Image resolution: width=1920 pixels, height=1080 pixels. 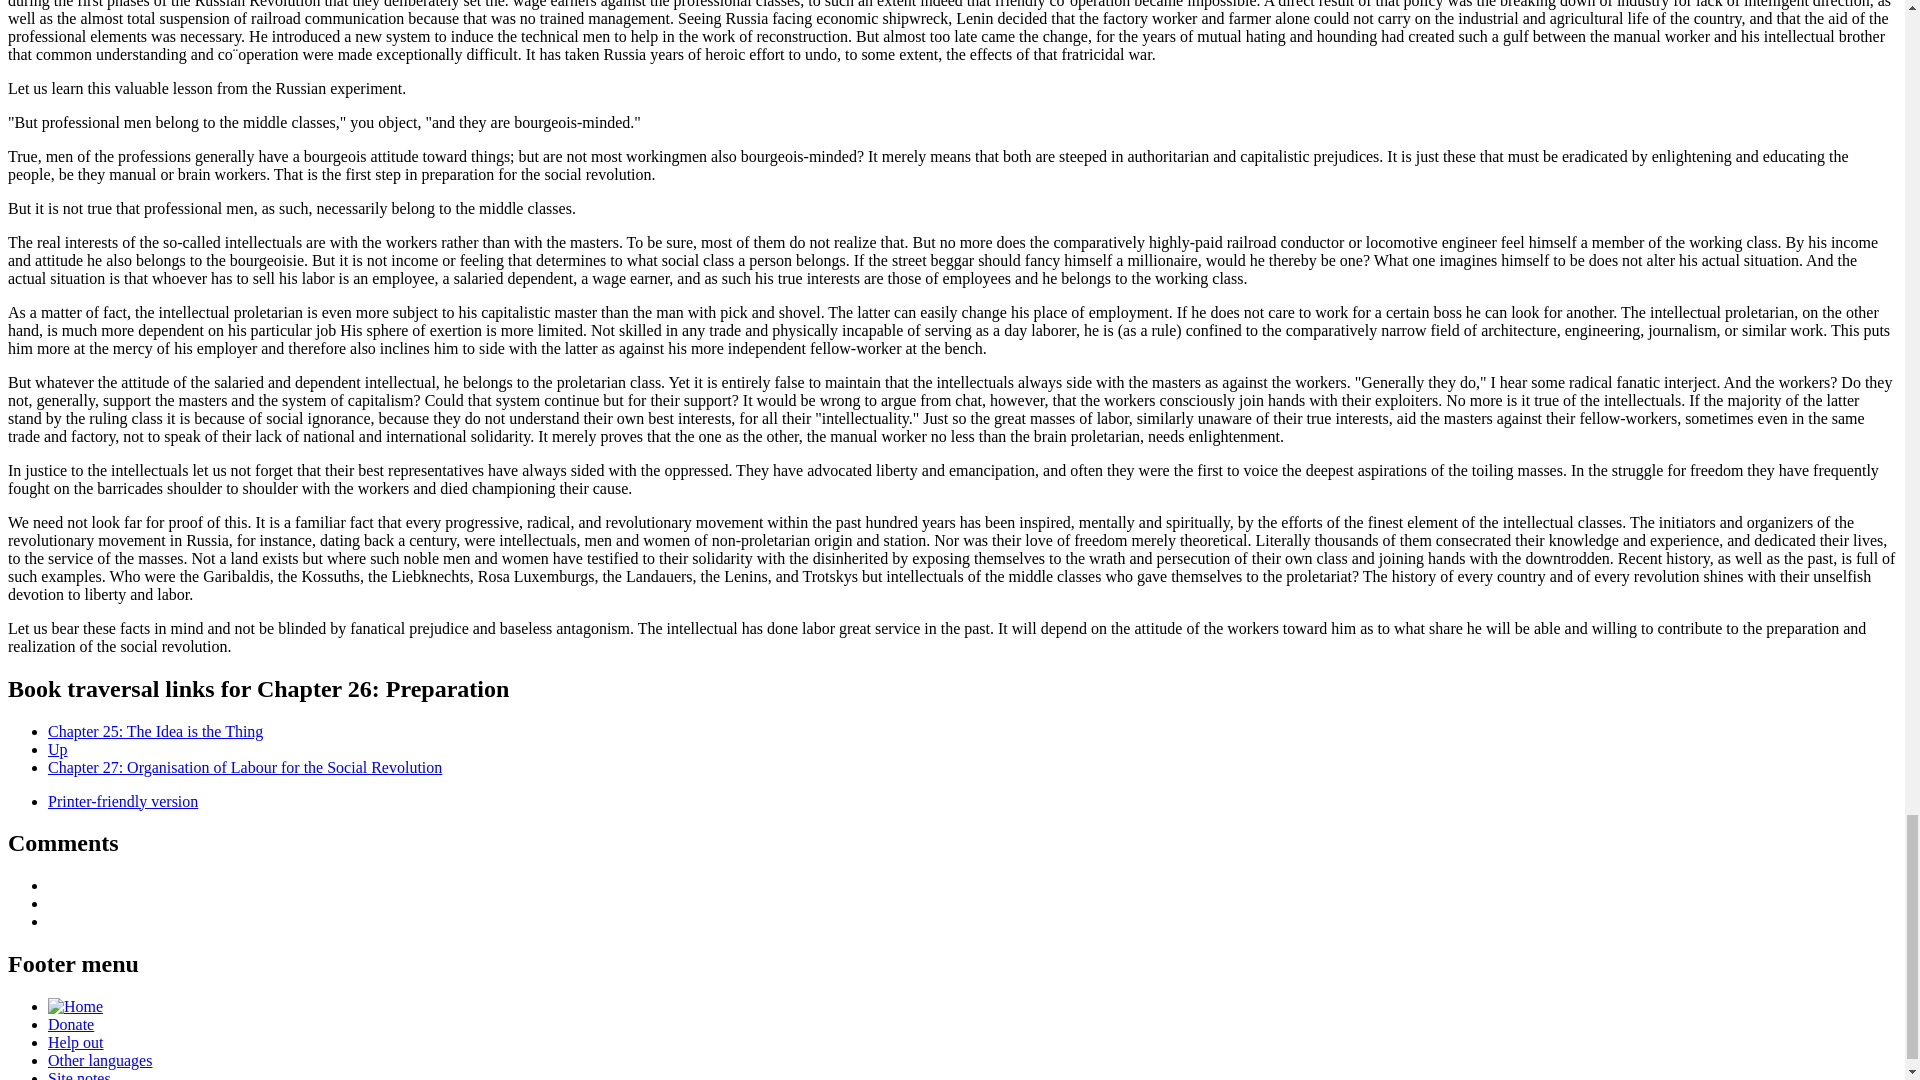 What do you see at coordinates (76, 1042) in the screenshot?
I see `Help out` at bounding box center [76, 1042].